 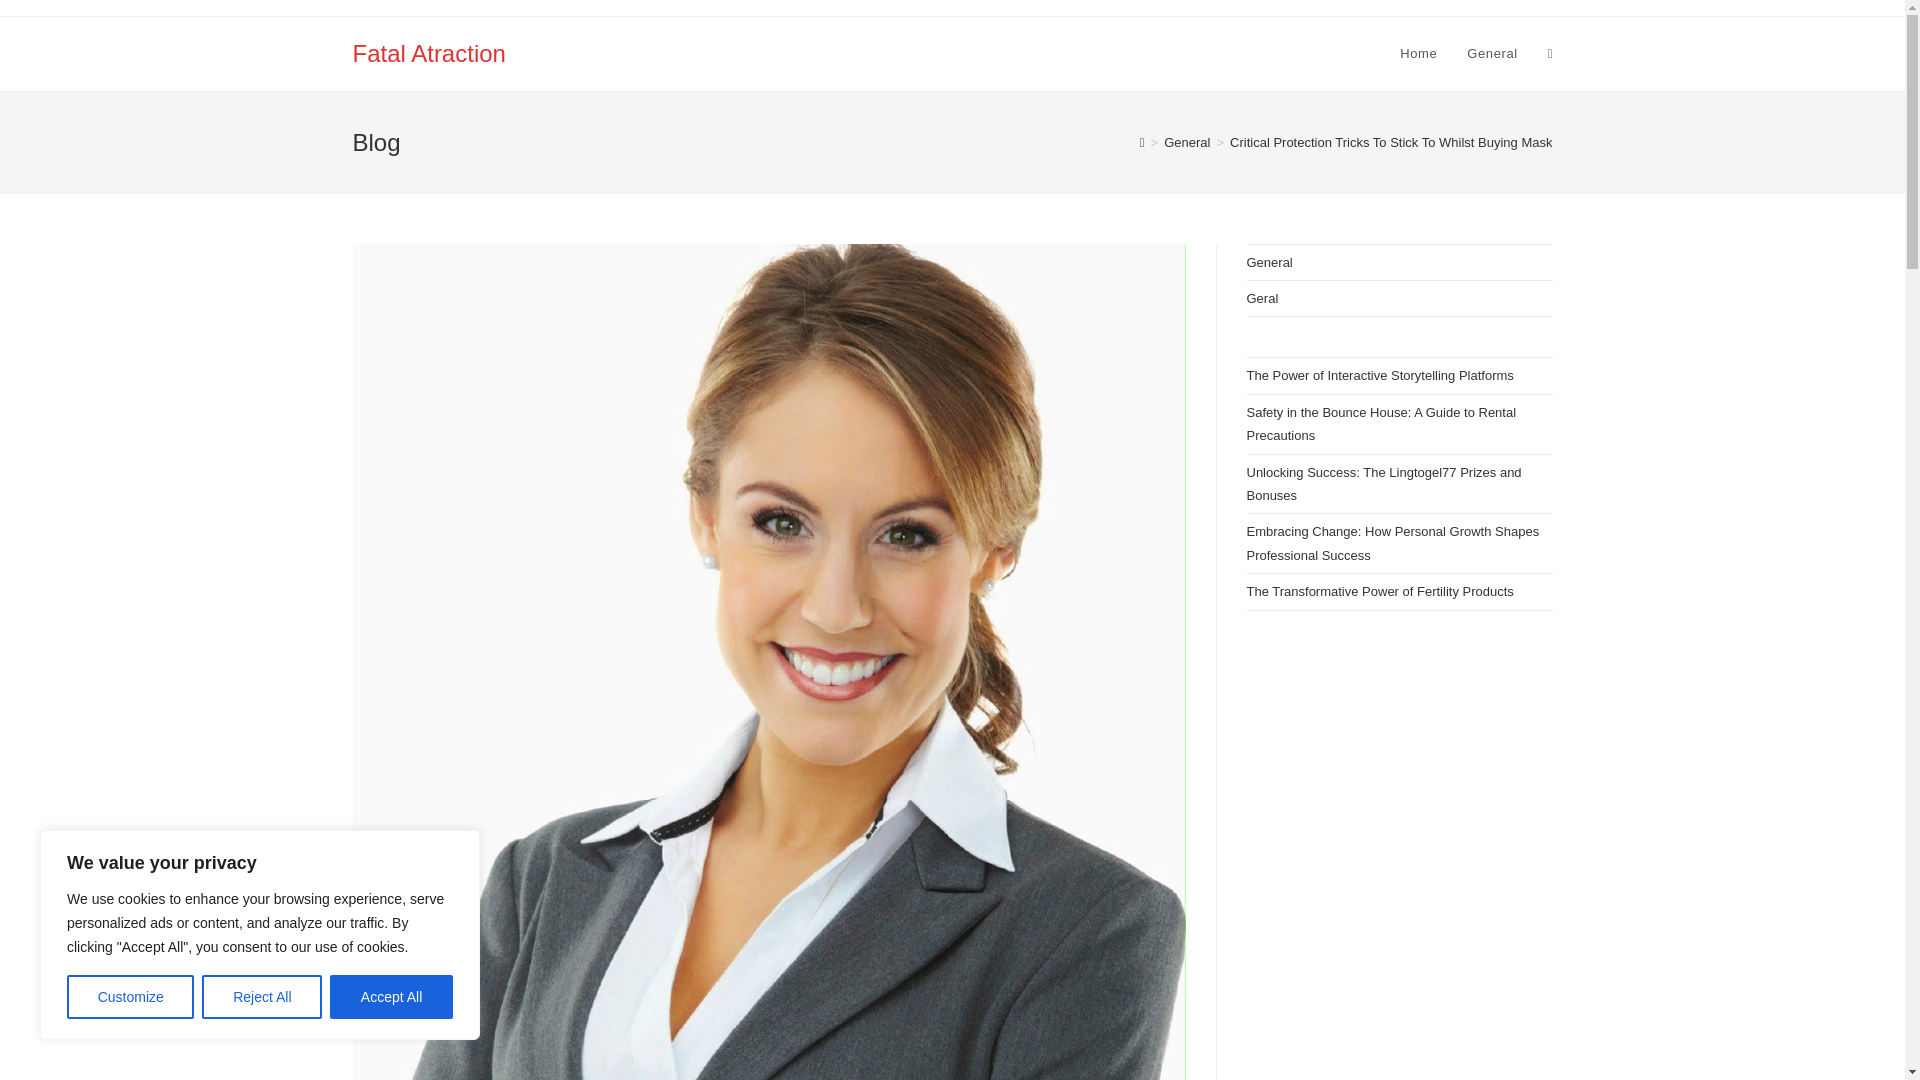 What do you see at coordinates (392, 997) in the screenshot?
I see `Accept All` at bounding box center [392, 997].